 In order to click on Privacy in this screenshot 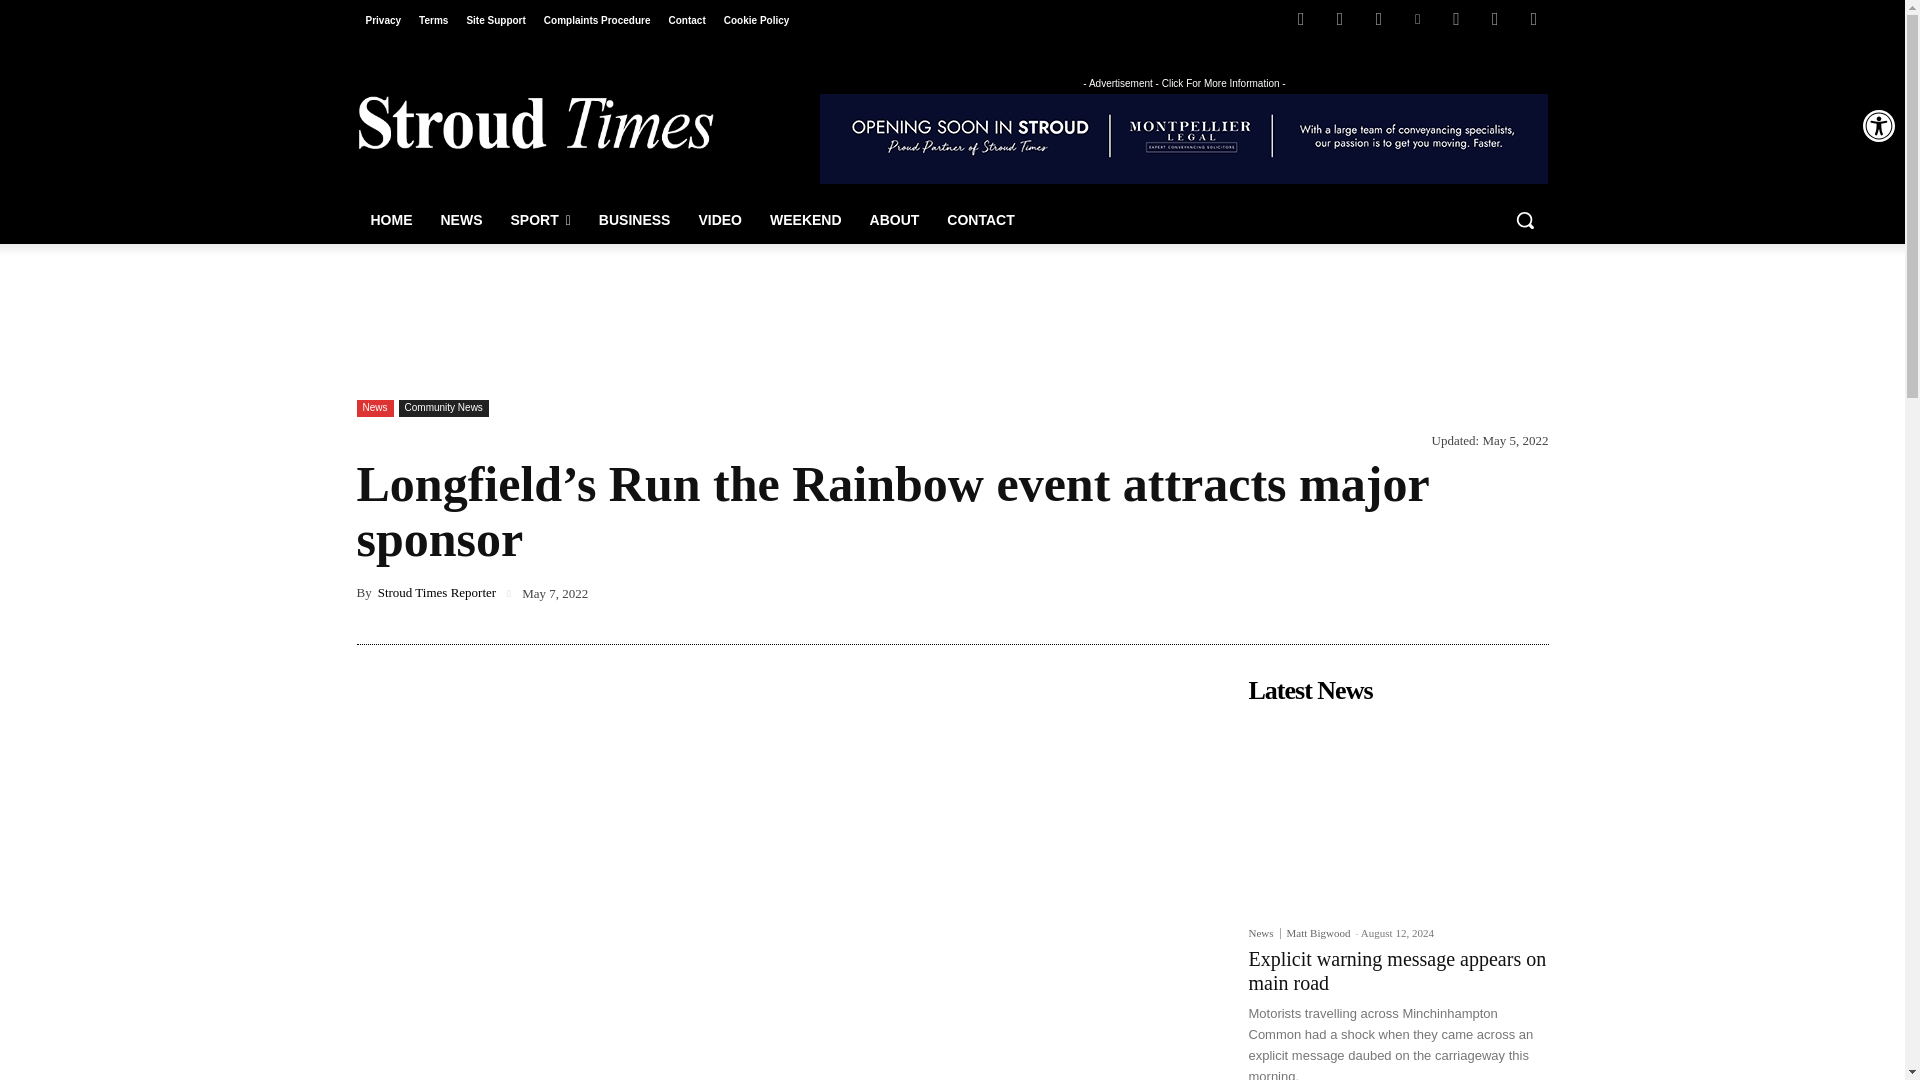, I will do `click(382, 20)`.